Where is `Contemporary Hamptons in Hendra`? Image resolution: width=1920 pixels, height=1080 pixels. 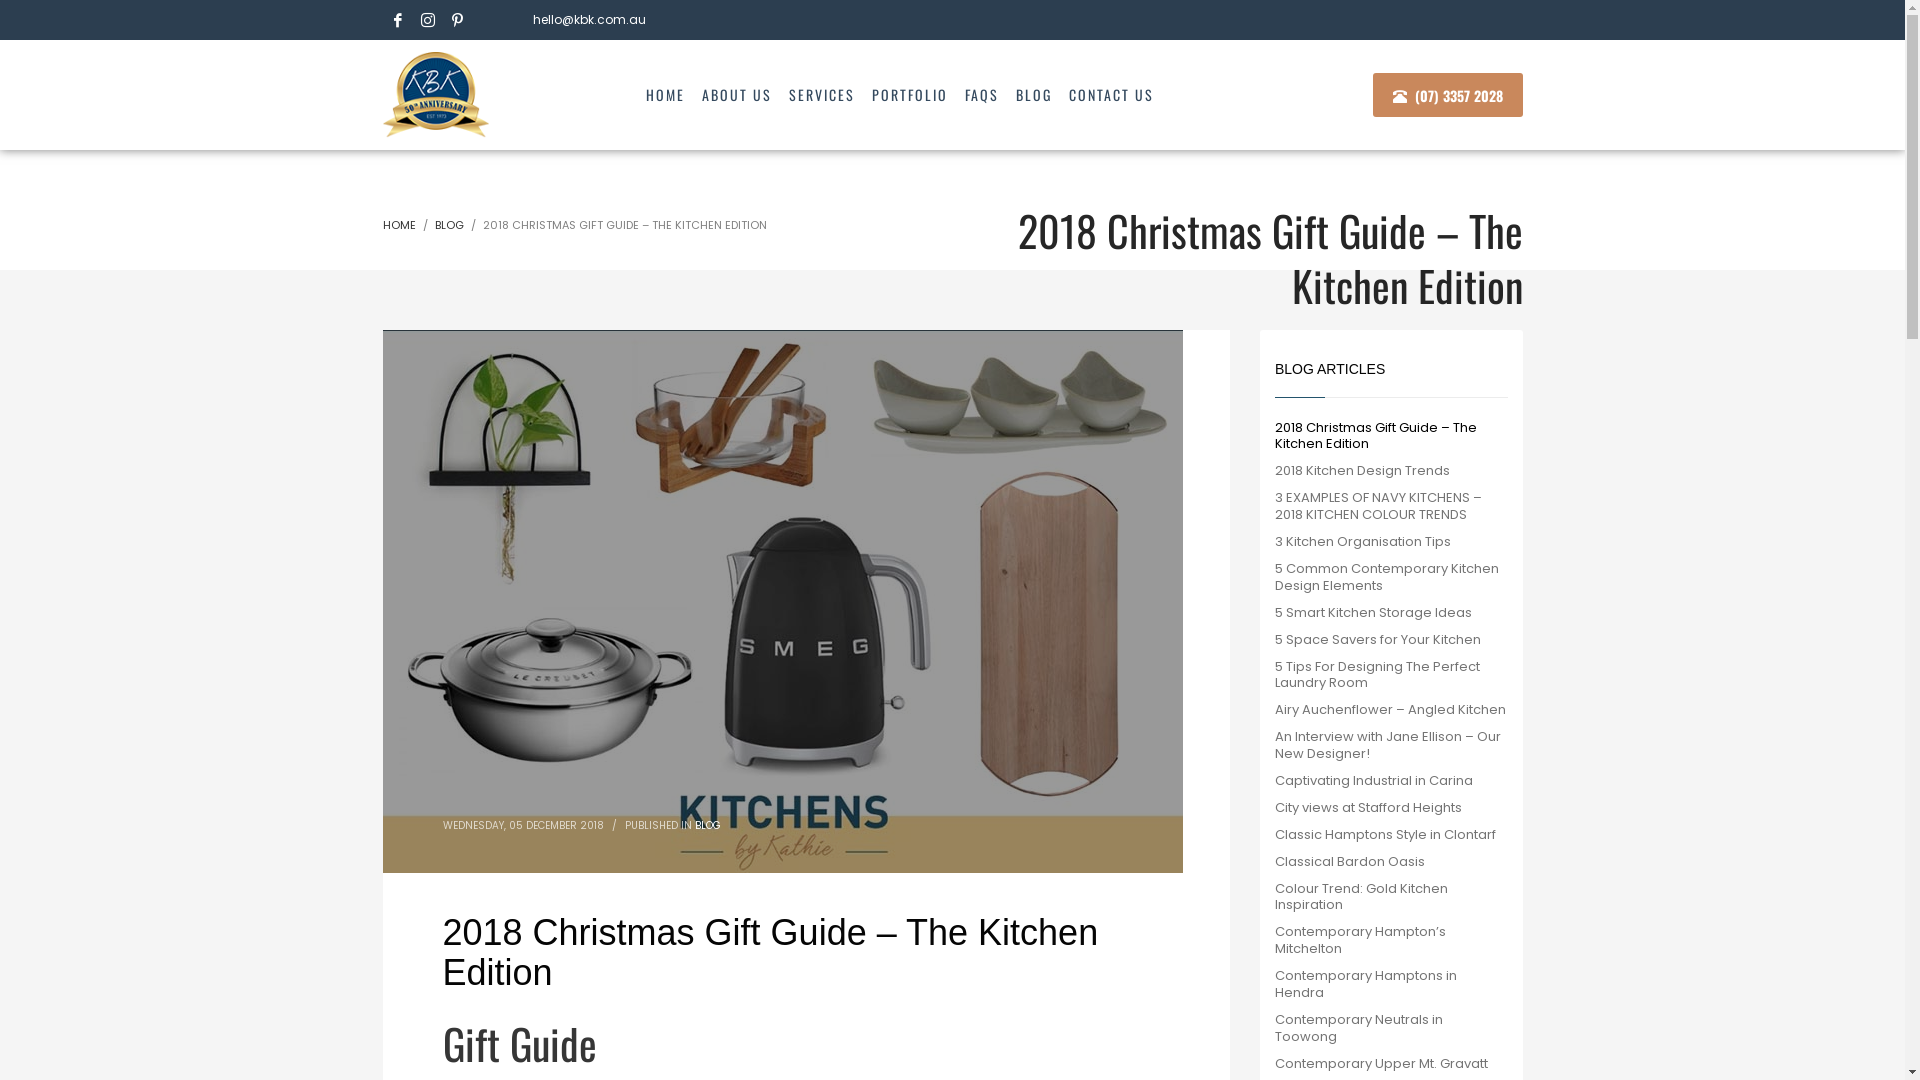 Contemporary Hamptons in Hendra is located at coordinates (1392, 985).